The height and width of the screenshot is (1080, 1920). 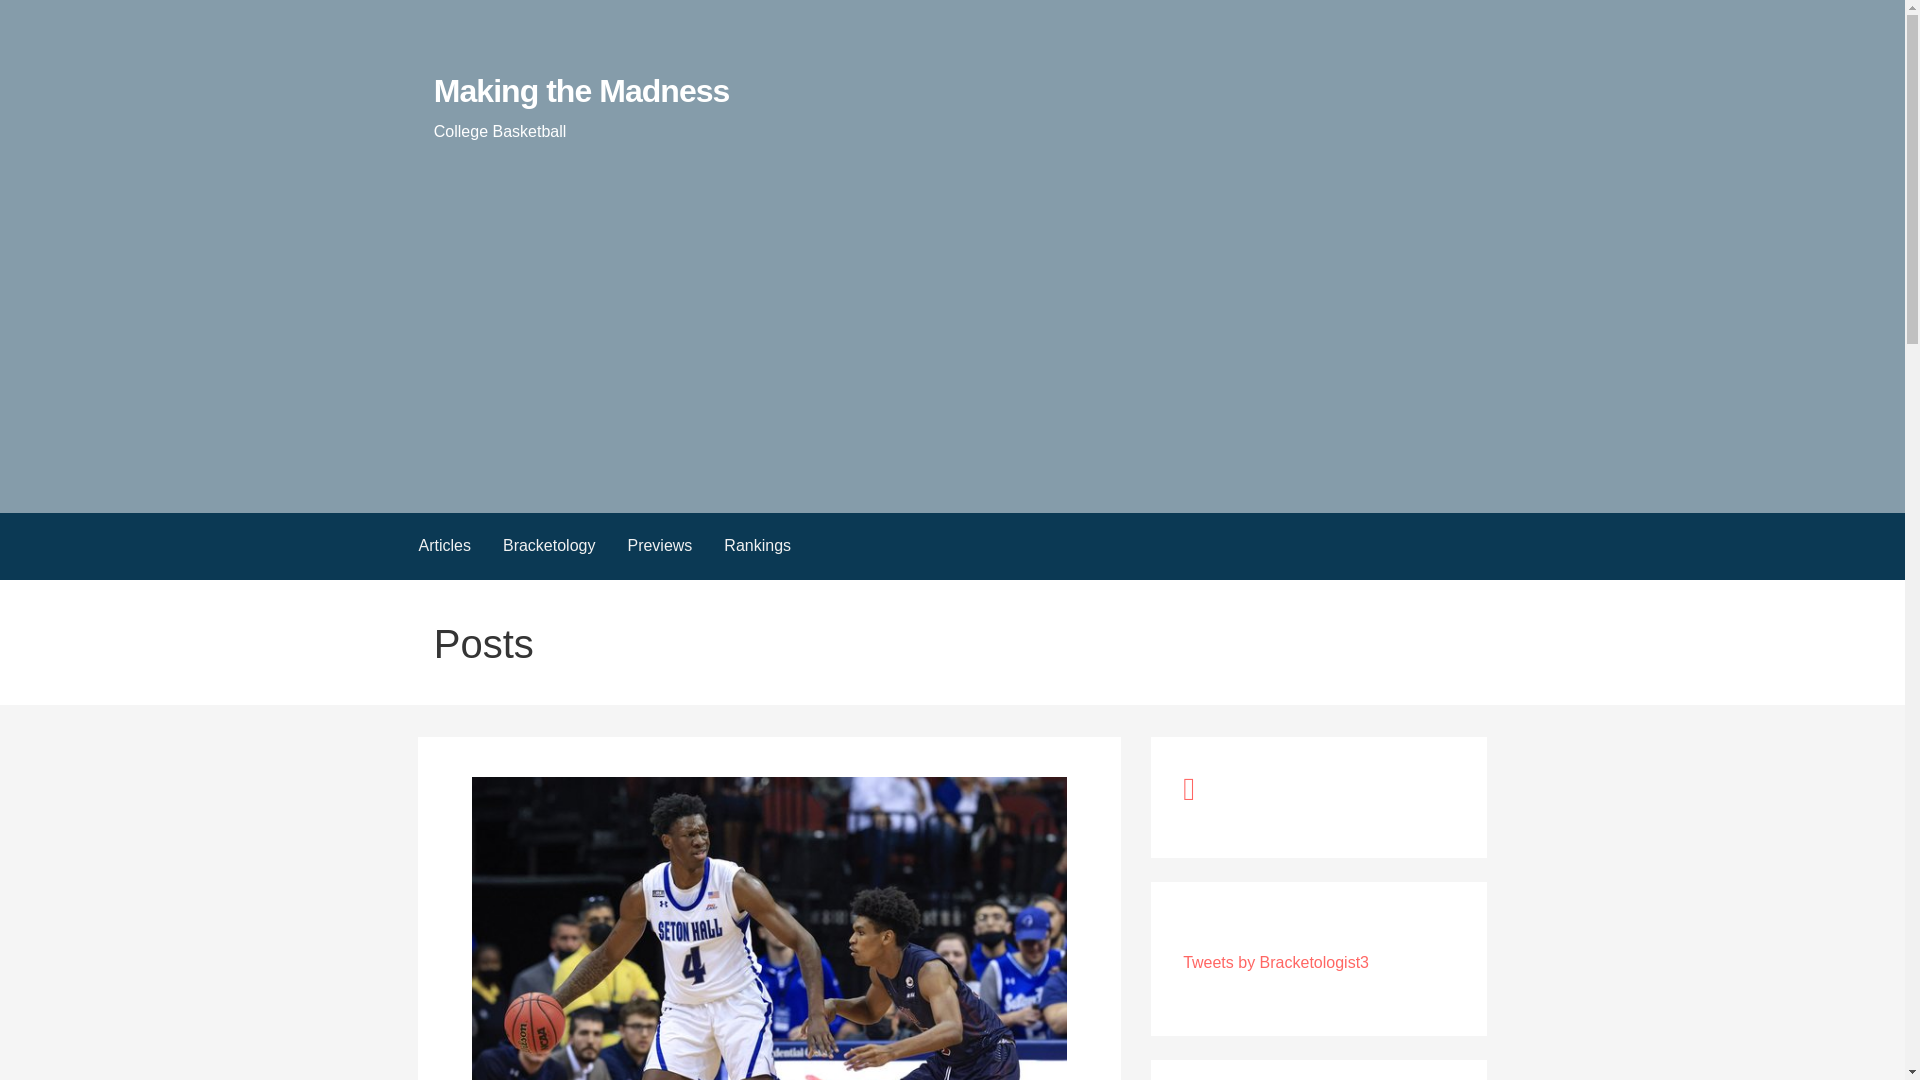 I want to click on Tweets by Bracketologist3, so click(x=1275, y=962).